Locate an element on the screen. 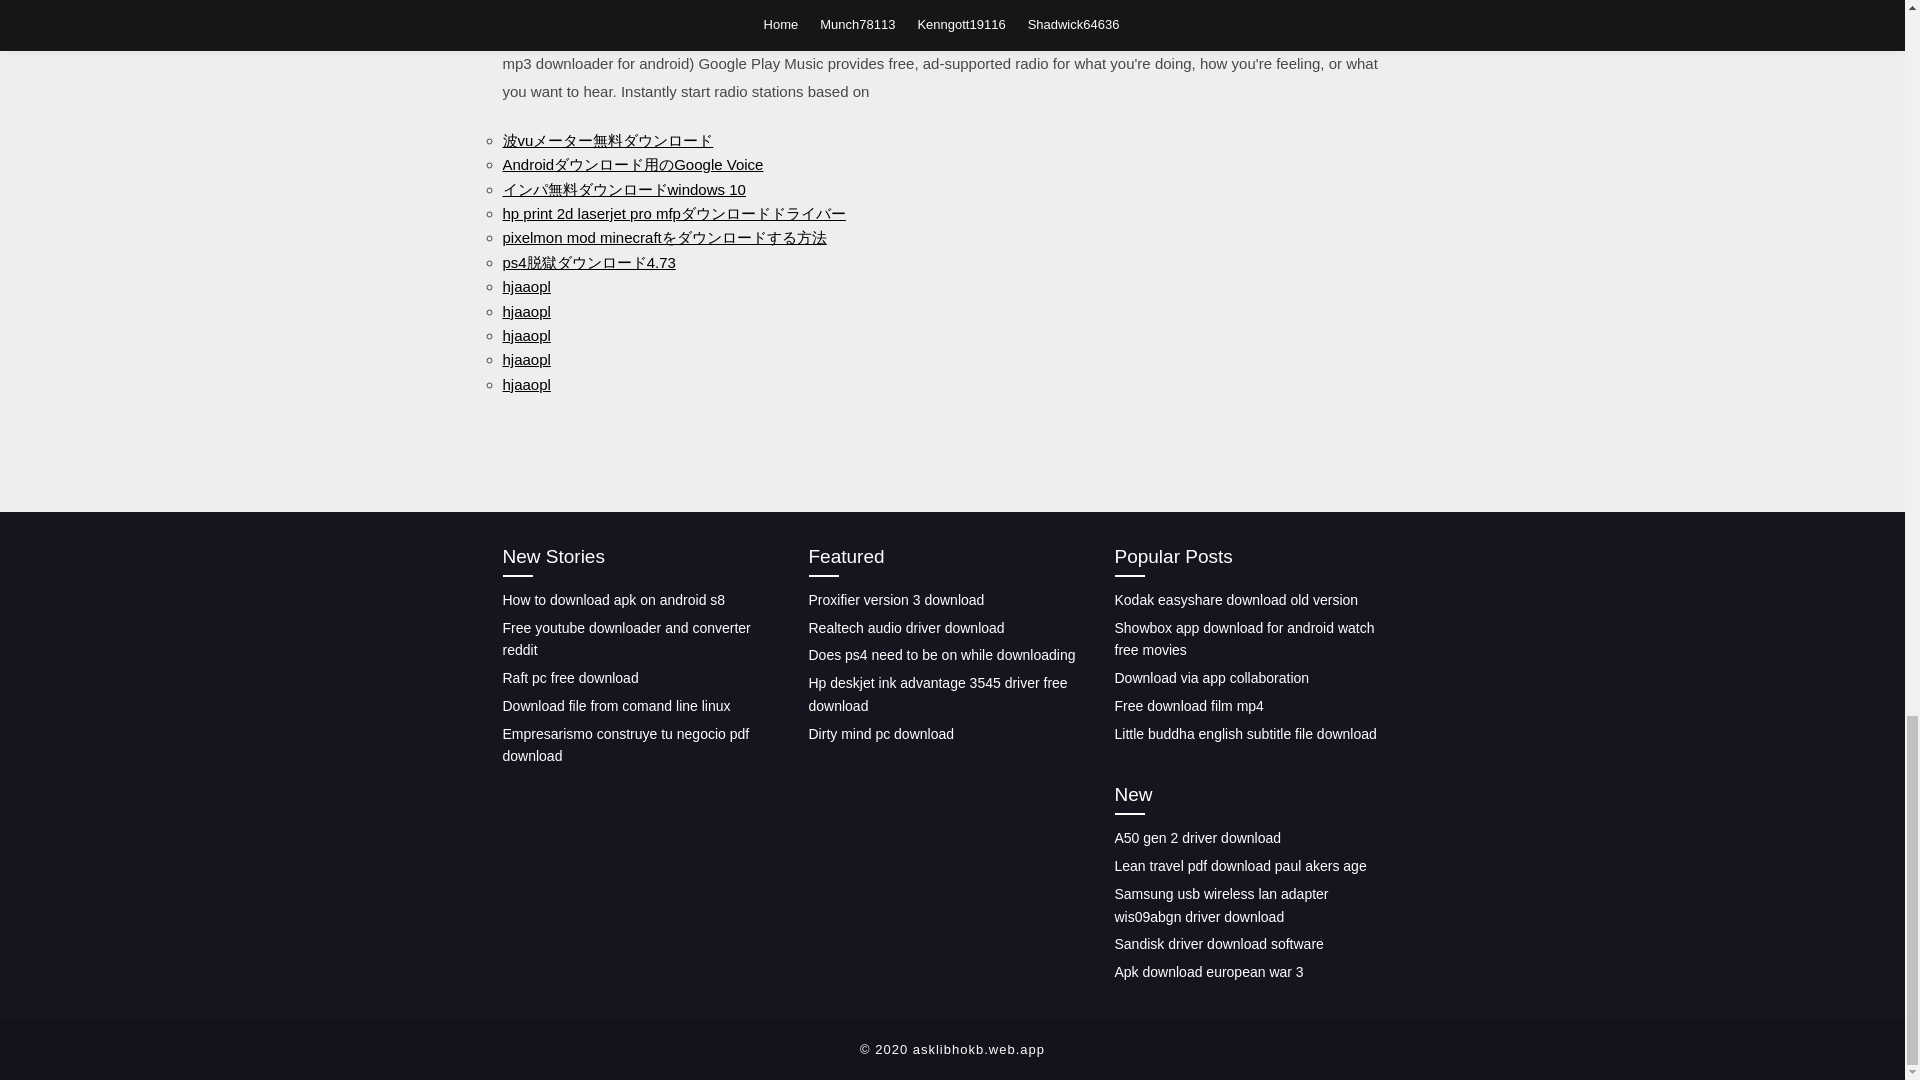 The image size is (1920, 1080). Kodak easyshare download old version is located at coordinates (1235, 600).